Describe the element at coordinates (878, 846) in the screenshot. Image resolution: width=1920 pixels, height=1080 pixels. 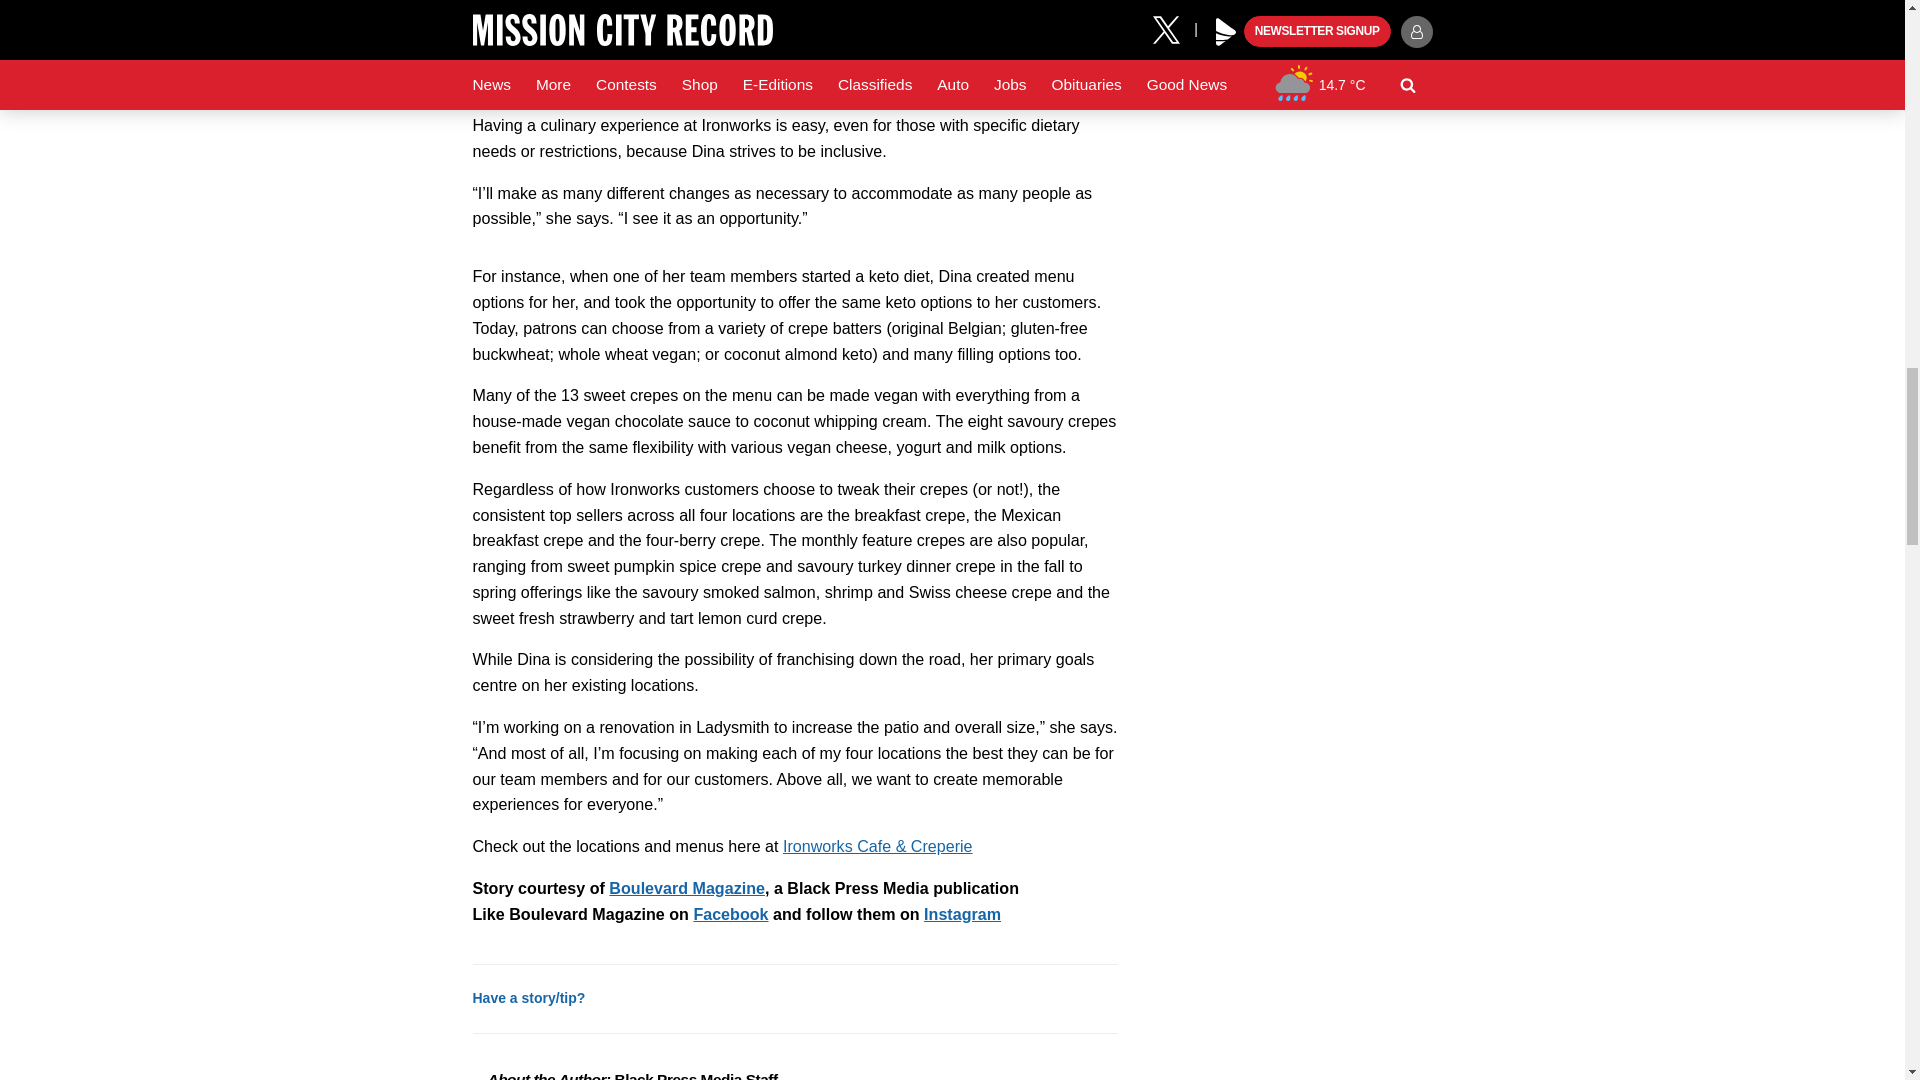
I see `Ironworks Cafe` at that location.